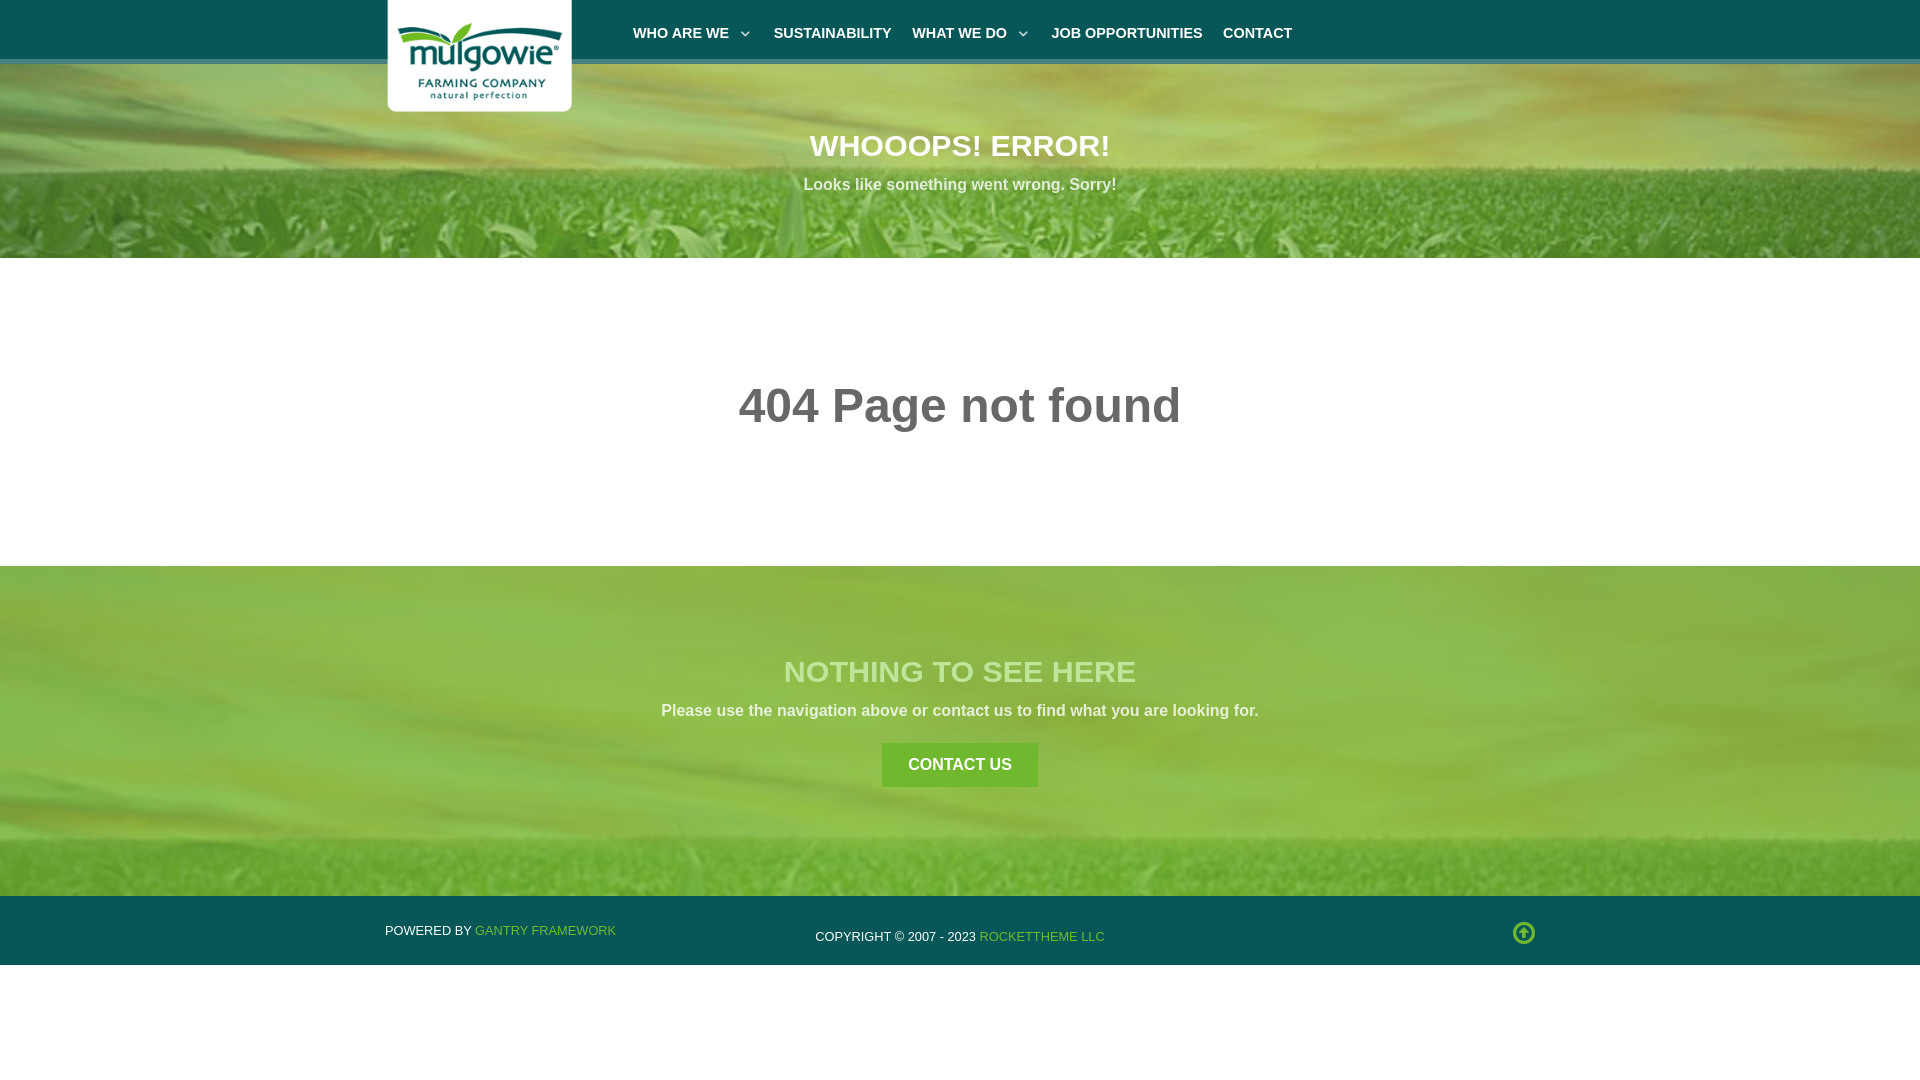 The image size is (1920, 1080). Describe the element at coordinates (1258, 33) in the screenshot. I see `CONTACT` at that location.